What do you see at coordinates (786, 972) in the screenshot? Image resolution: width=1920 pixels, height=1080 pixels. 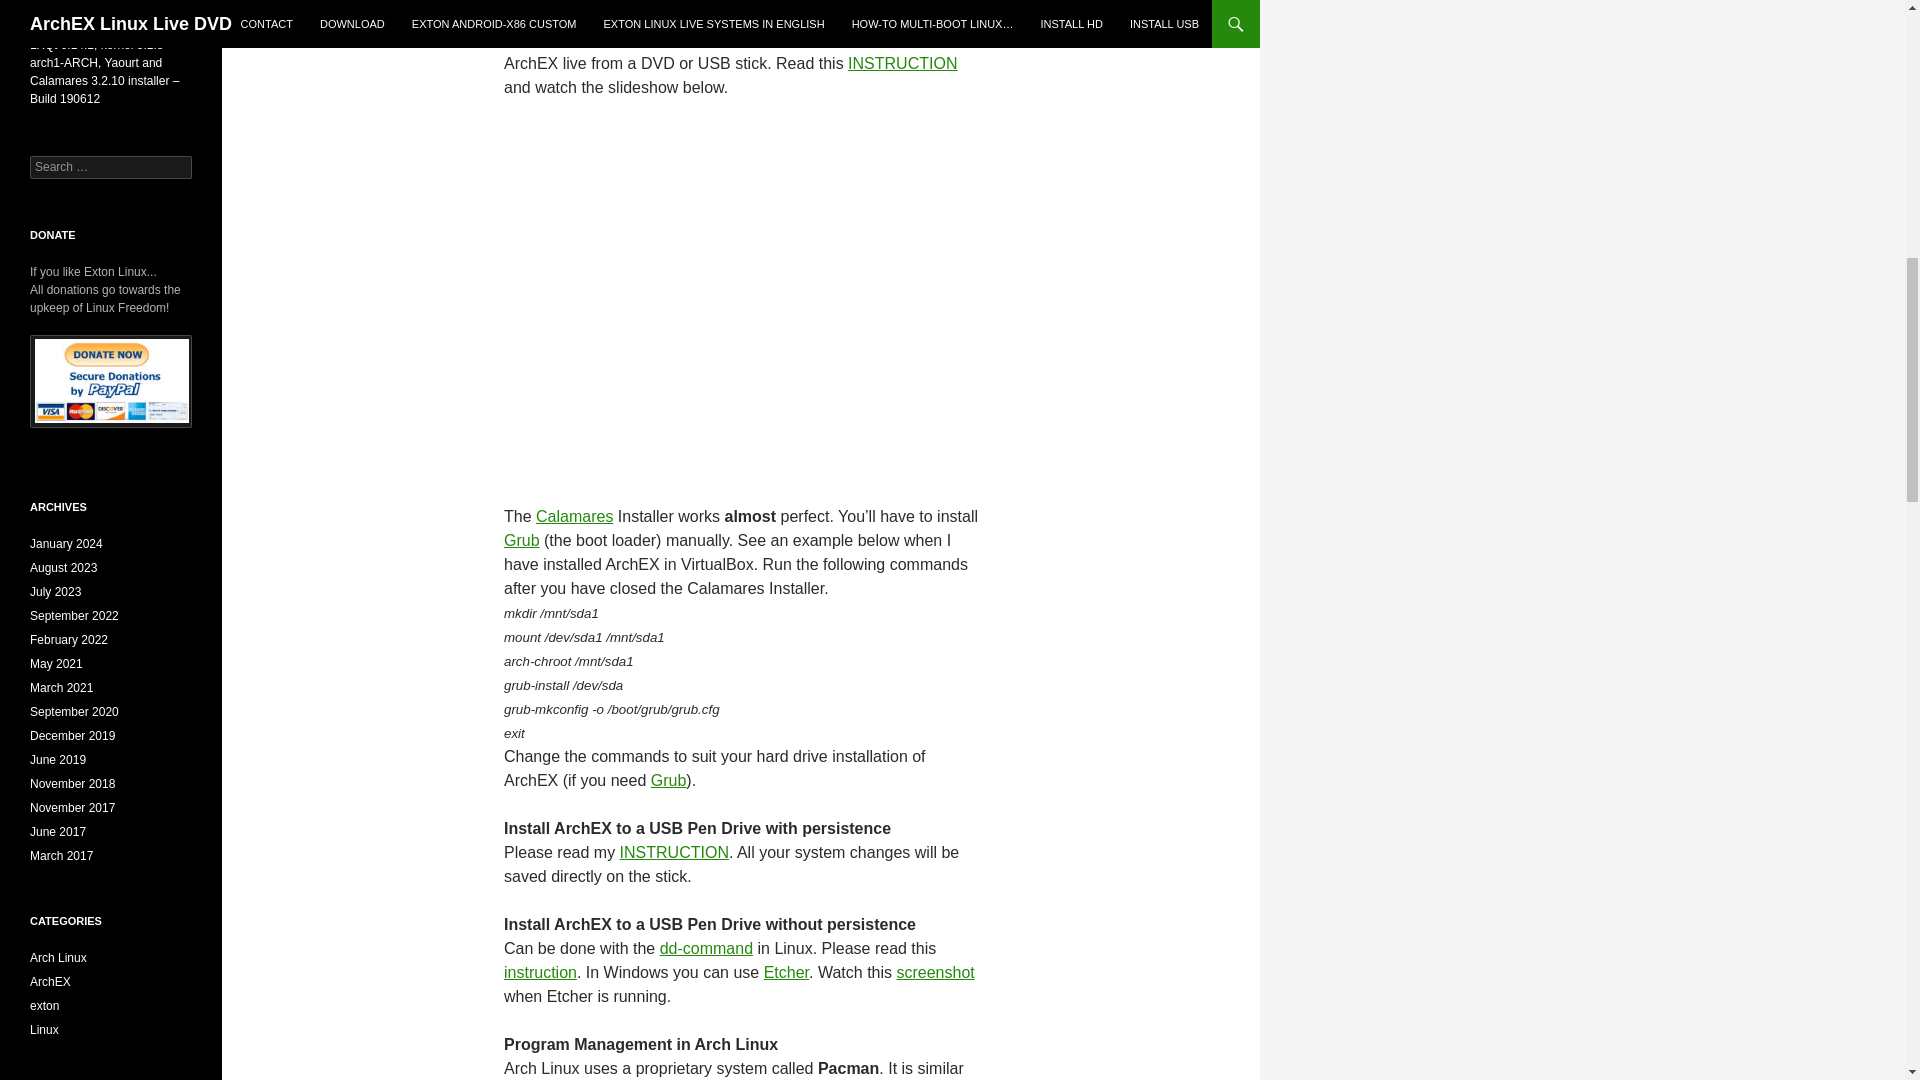 I see `Etcher` at bounding box center [786, 972].